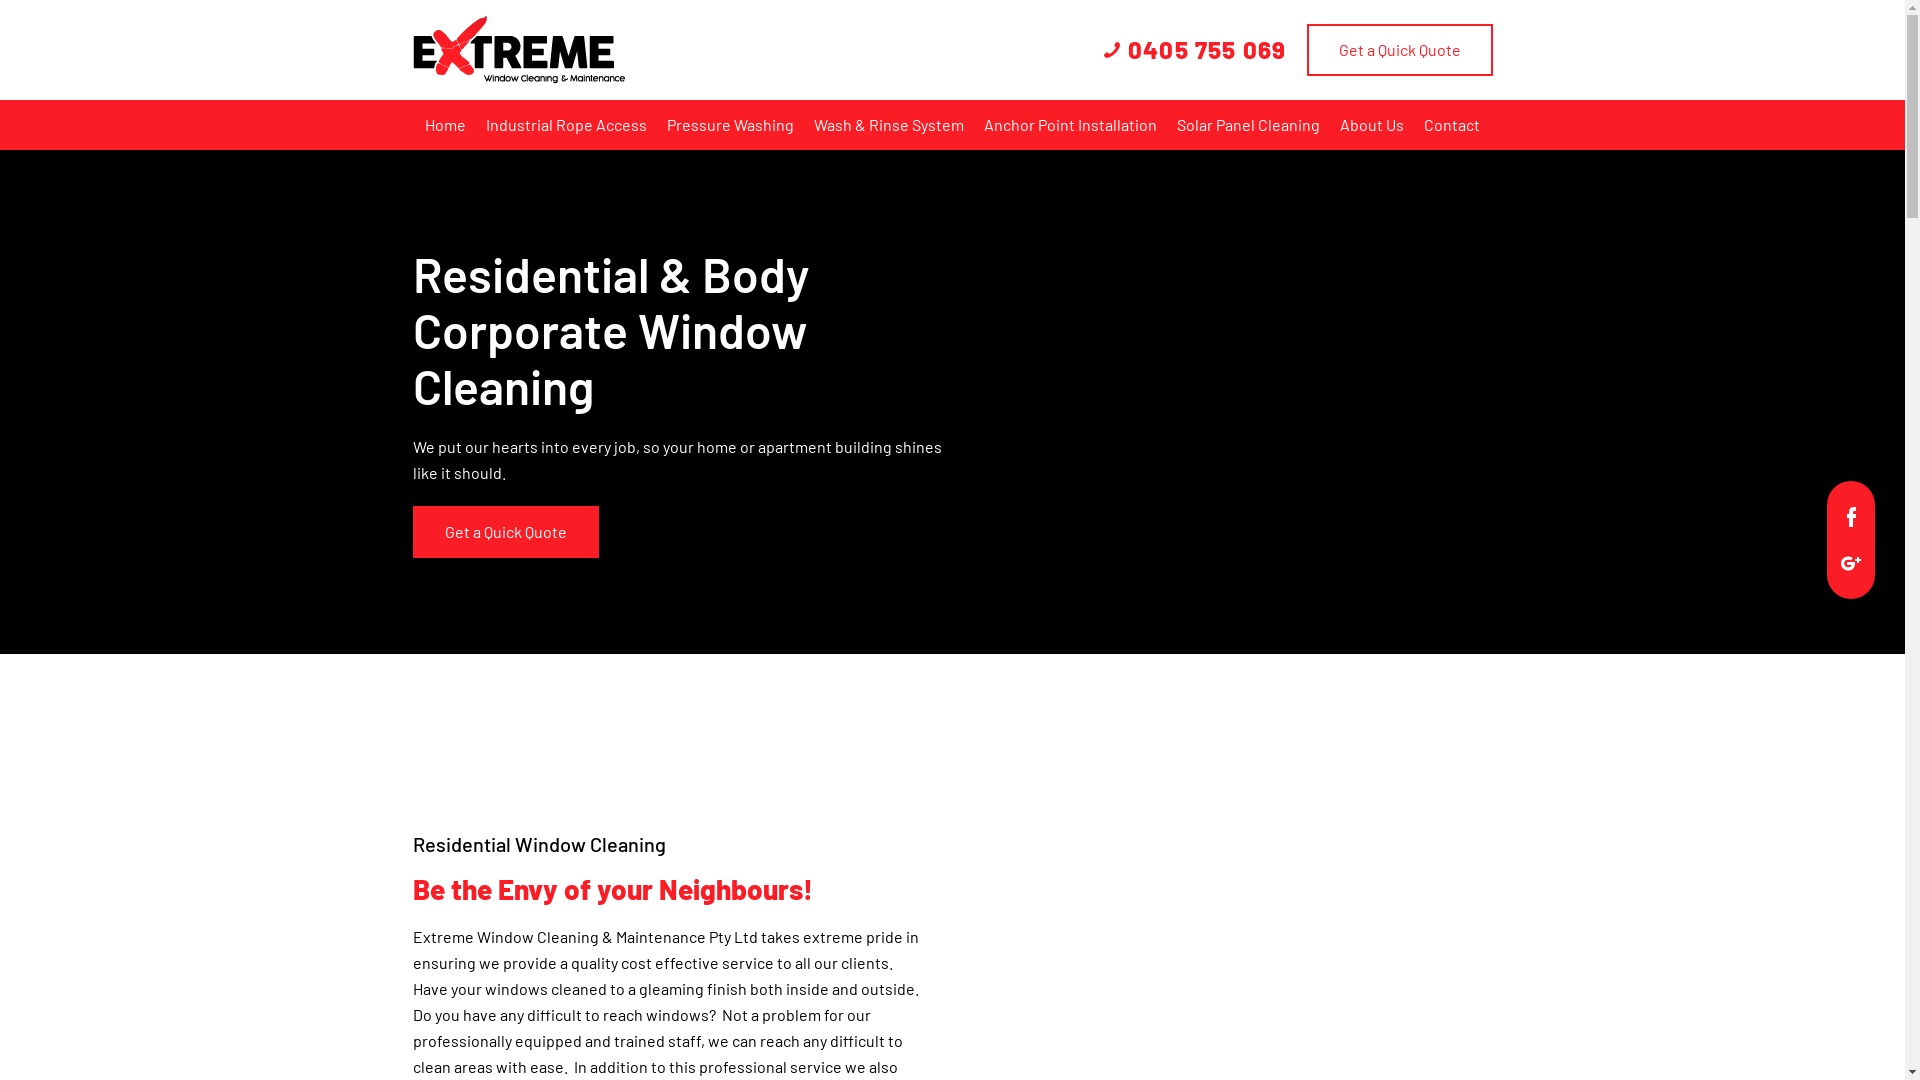  I want to click on Pressure Washing, so click(730, 125).